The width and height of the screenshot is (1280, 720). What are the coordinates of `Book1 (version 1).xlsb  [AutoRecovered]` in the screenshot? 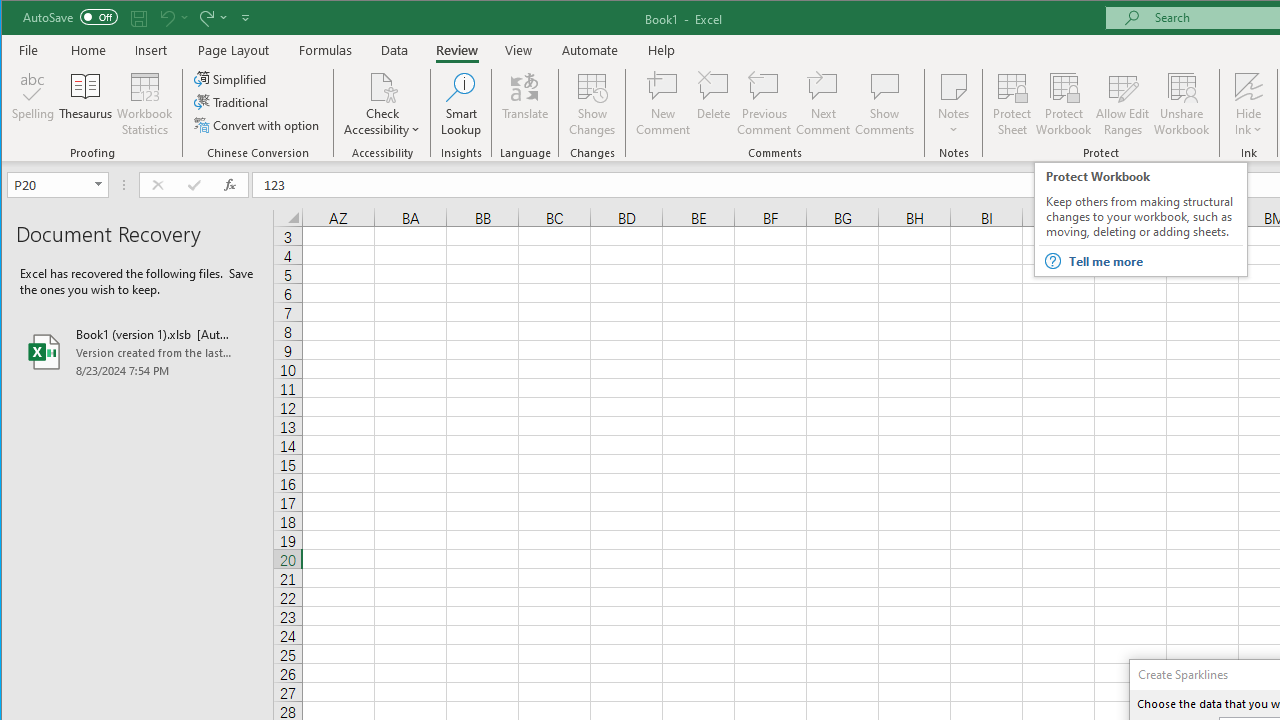 It's located at (137, 352).